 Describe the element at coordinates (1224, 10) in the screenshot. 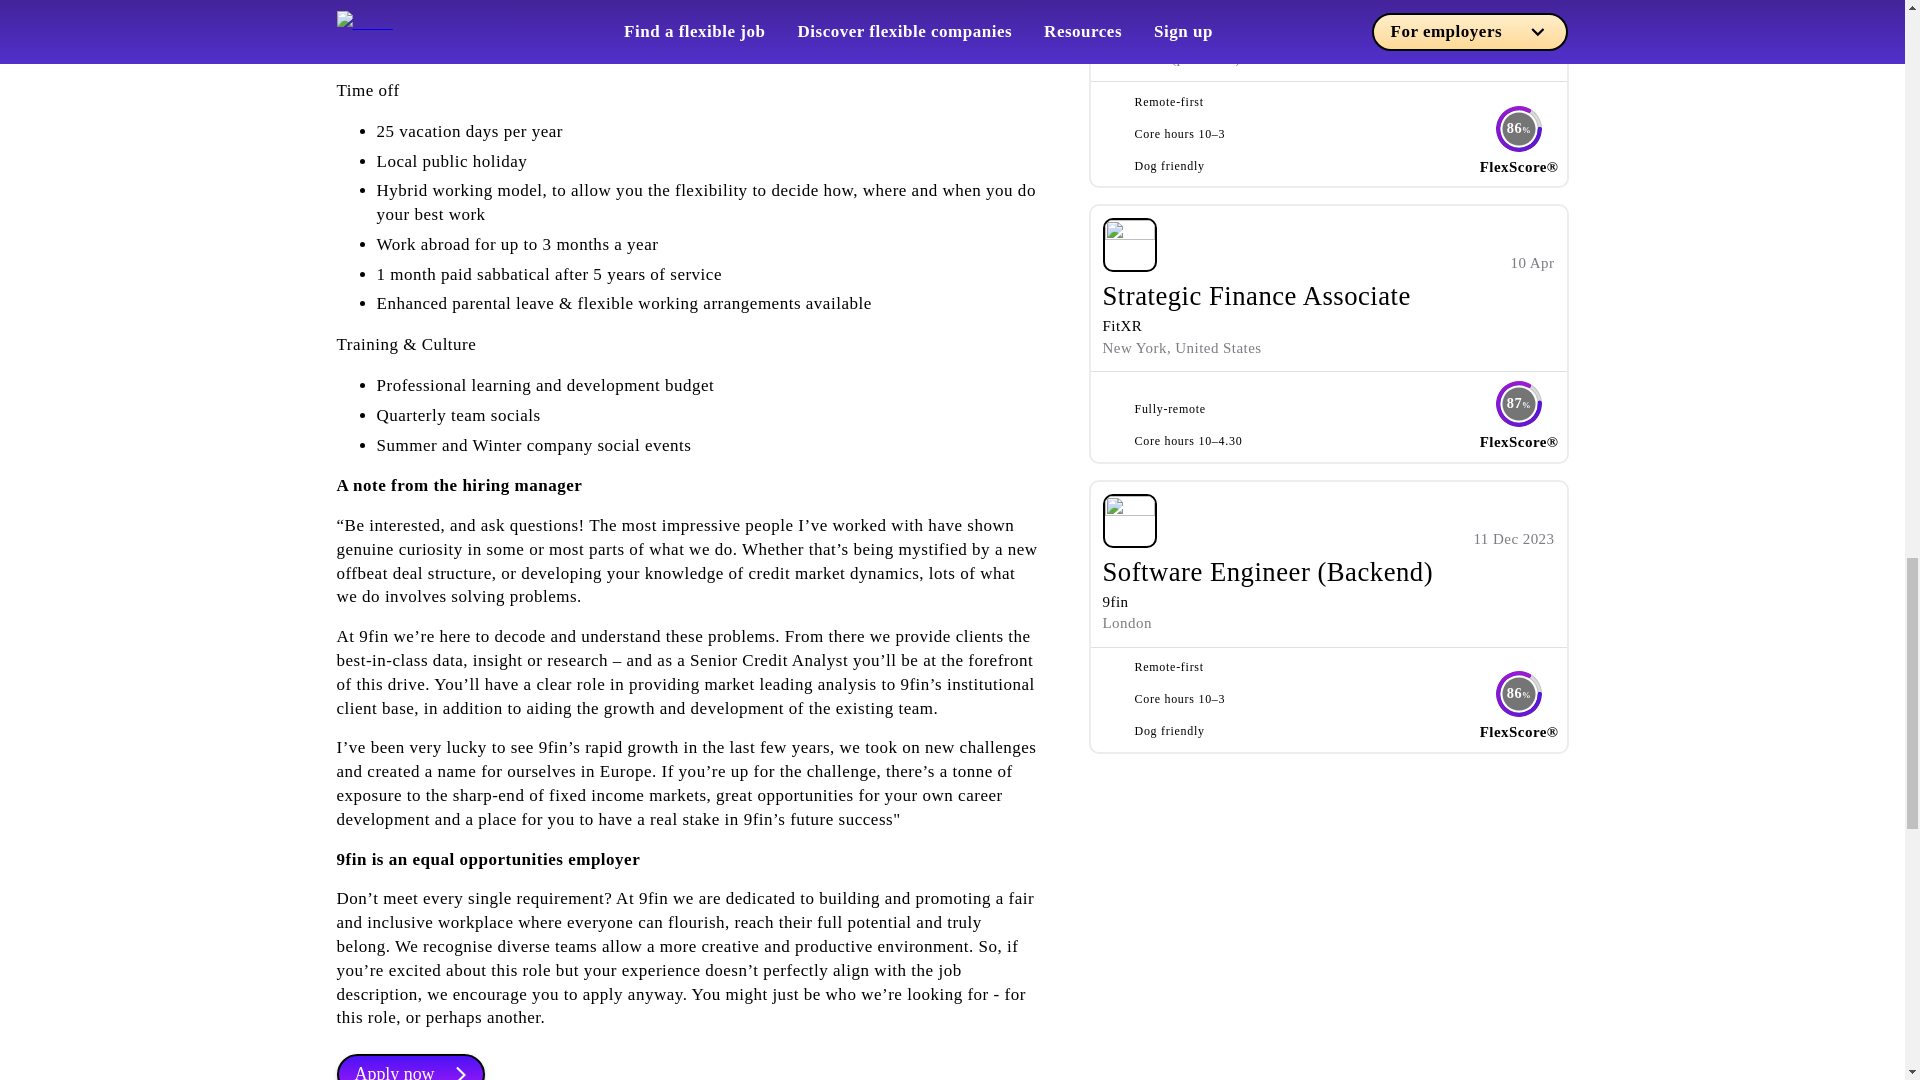

I see `Director of Marketing` at that location.